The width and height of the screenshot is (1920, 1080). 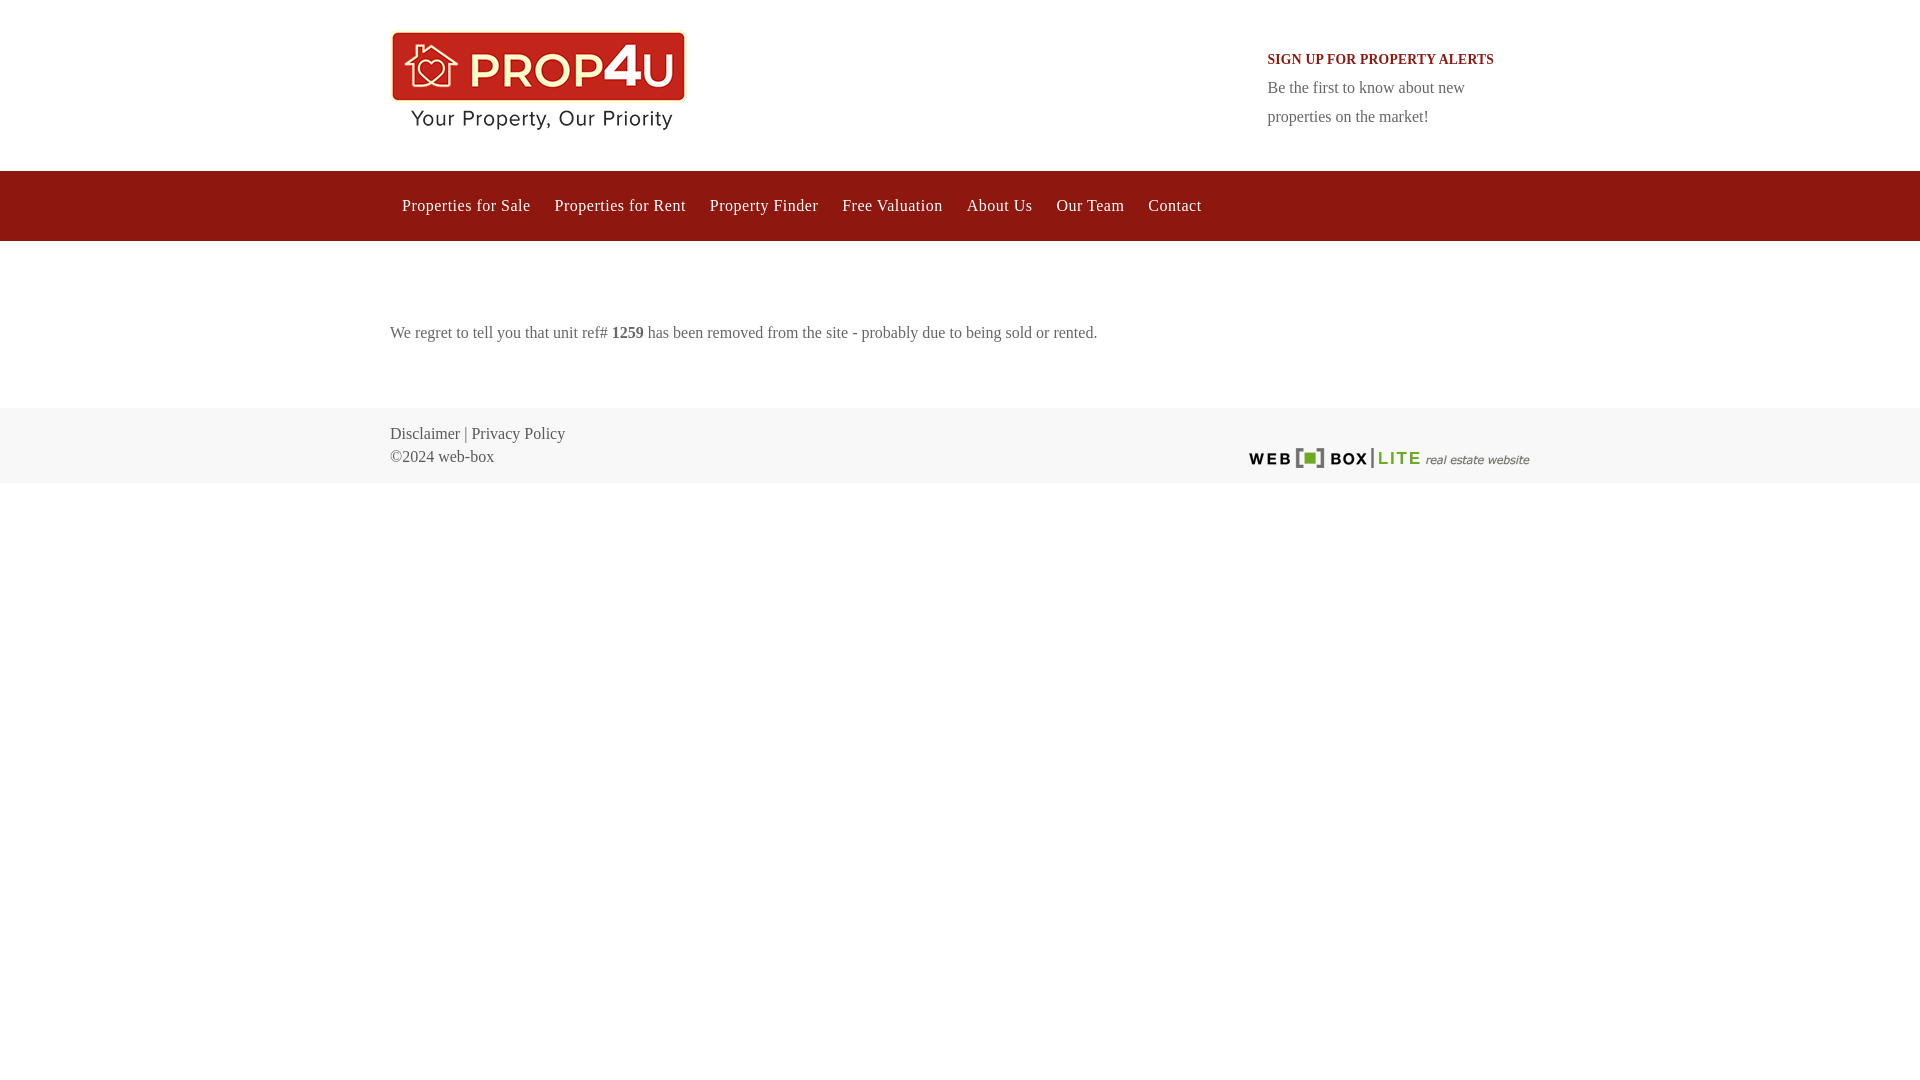 What do you see at coordinates (1381, 58) in the screenshot?
I see `SIGN UP FOR PROPERTY ALERTS` at bounding box center [1381, 58].